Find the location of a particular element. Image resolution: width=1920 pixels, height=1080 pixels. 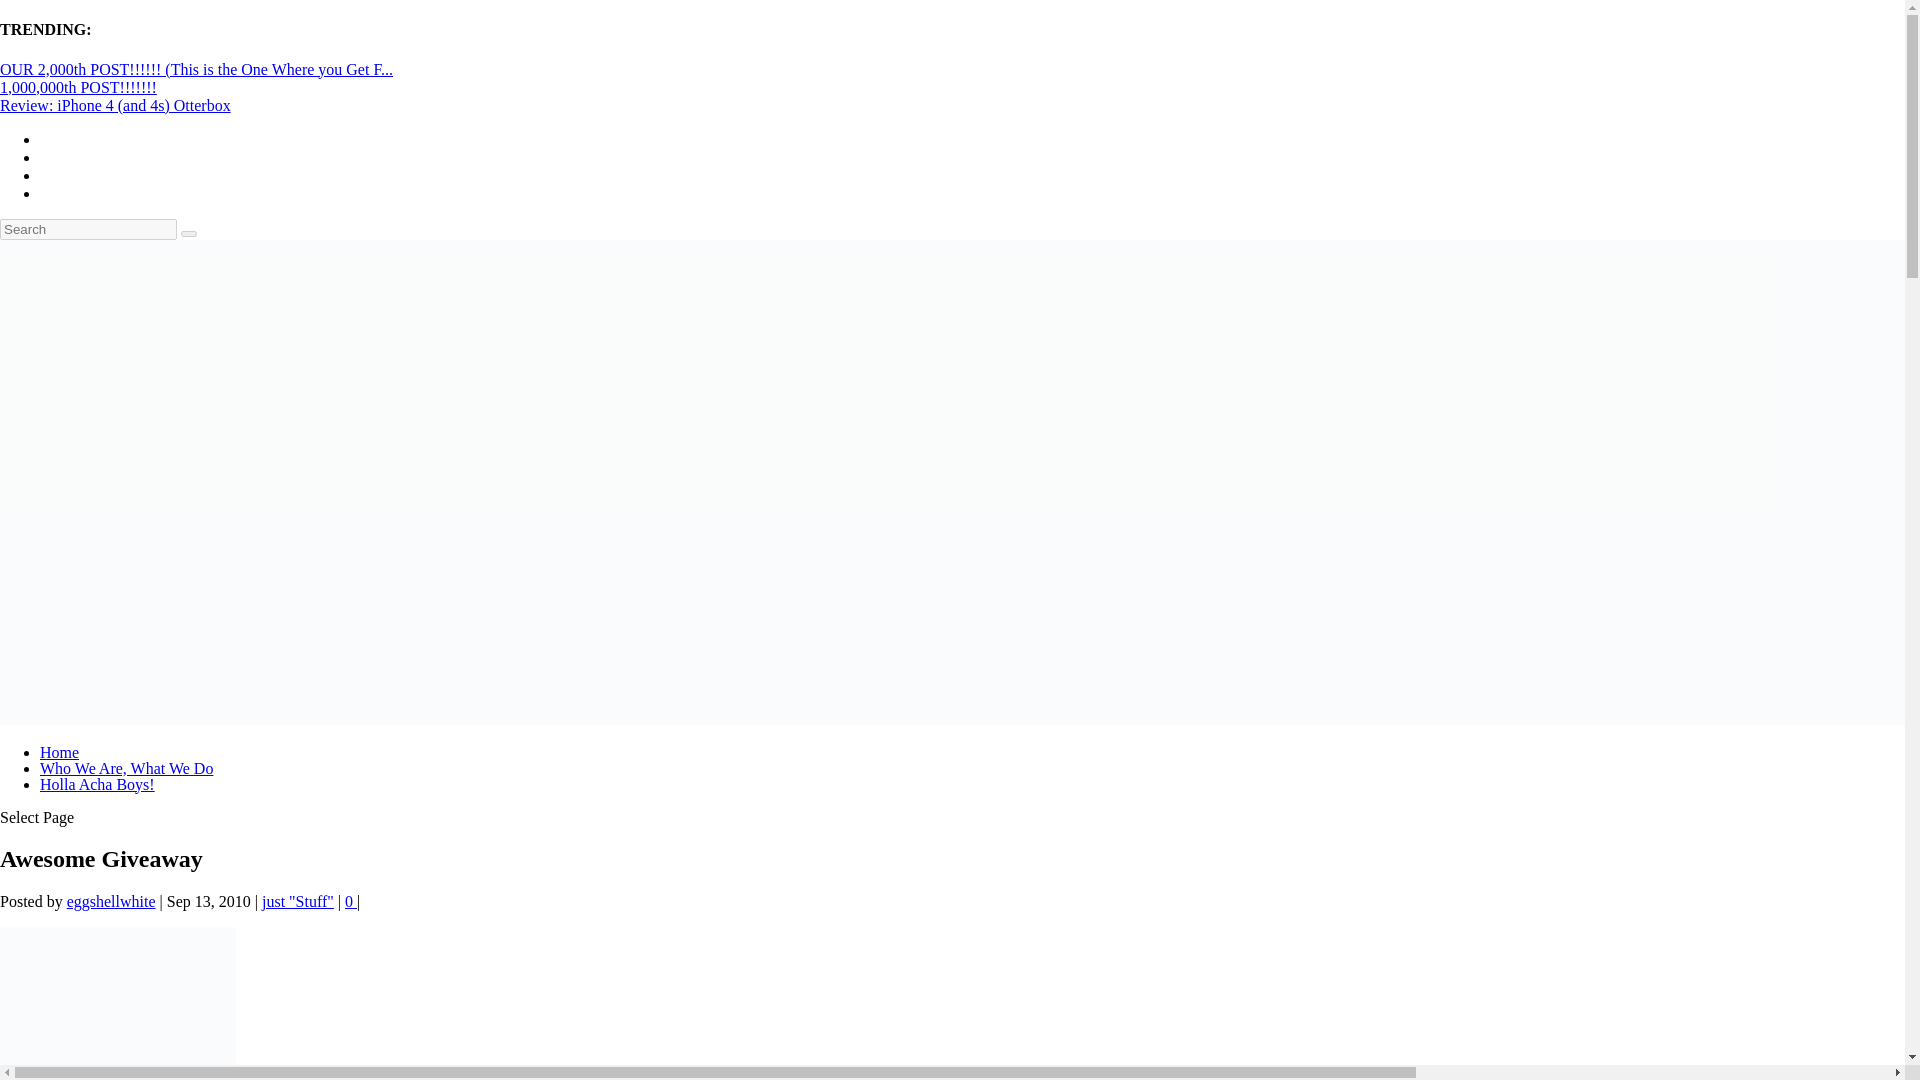

Who We Are, What We Do is located at coordinates (126, 768).